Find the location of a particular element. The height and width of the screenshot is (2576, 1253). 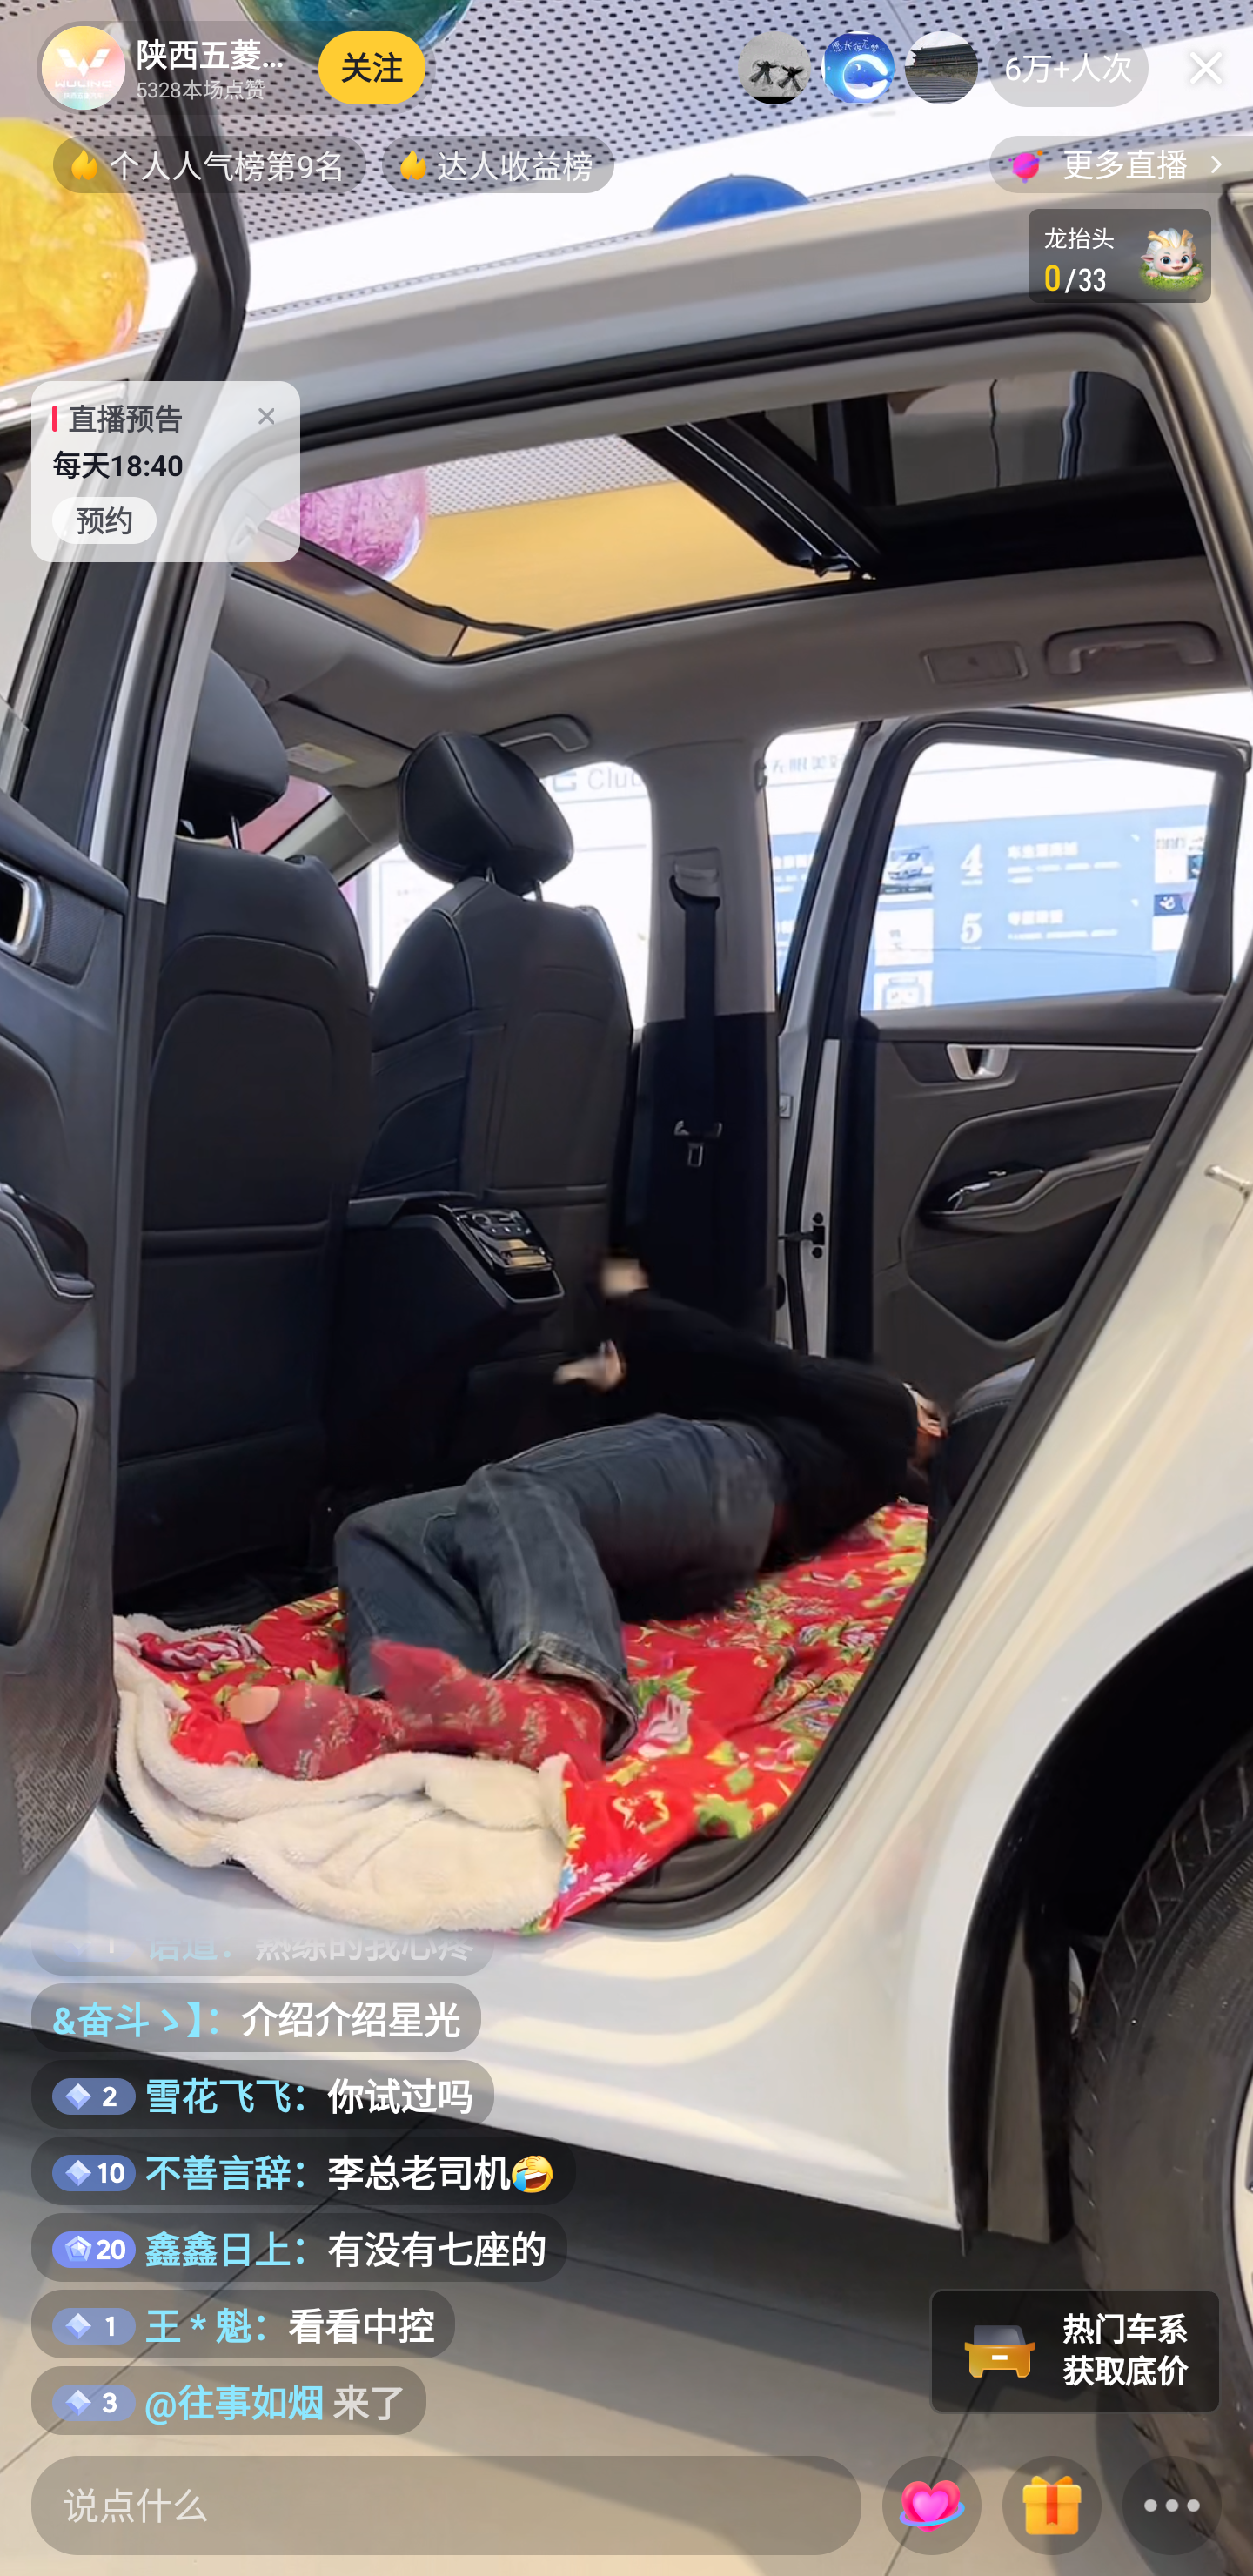

个人人气榜第9名，按钮 is located at coordinates (209, 164).